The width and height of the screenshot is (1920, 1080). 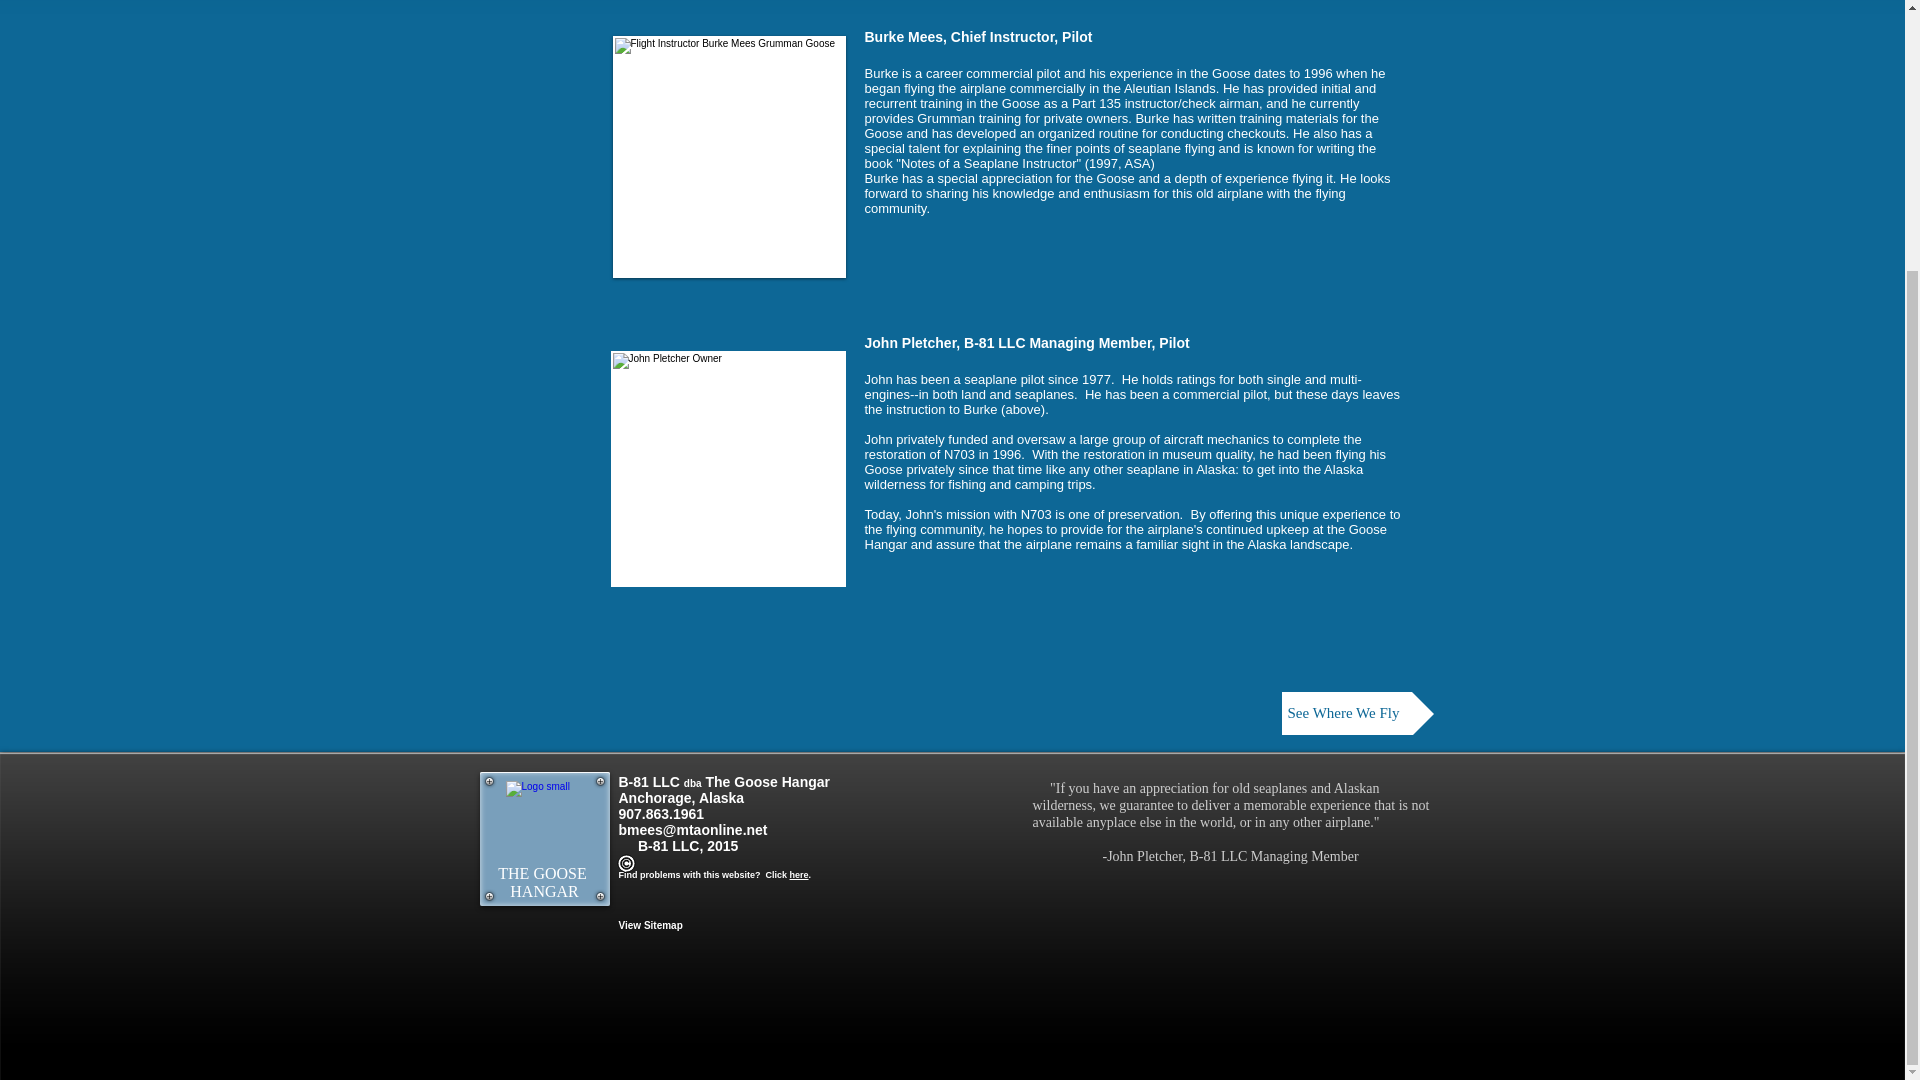 I want to click on See Where We Fly, so click(x=1358, y=714).